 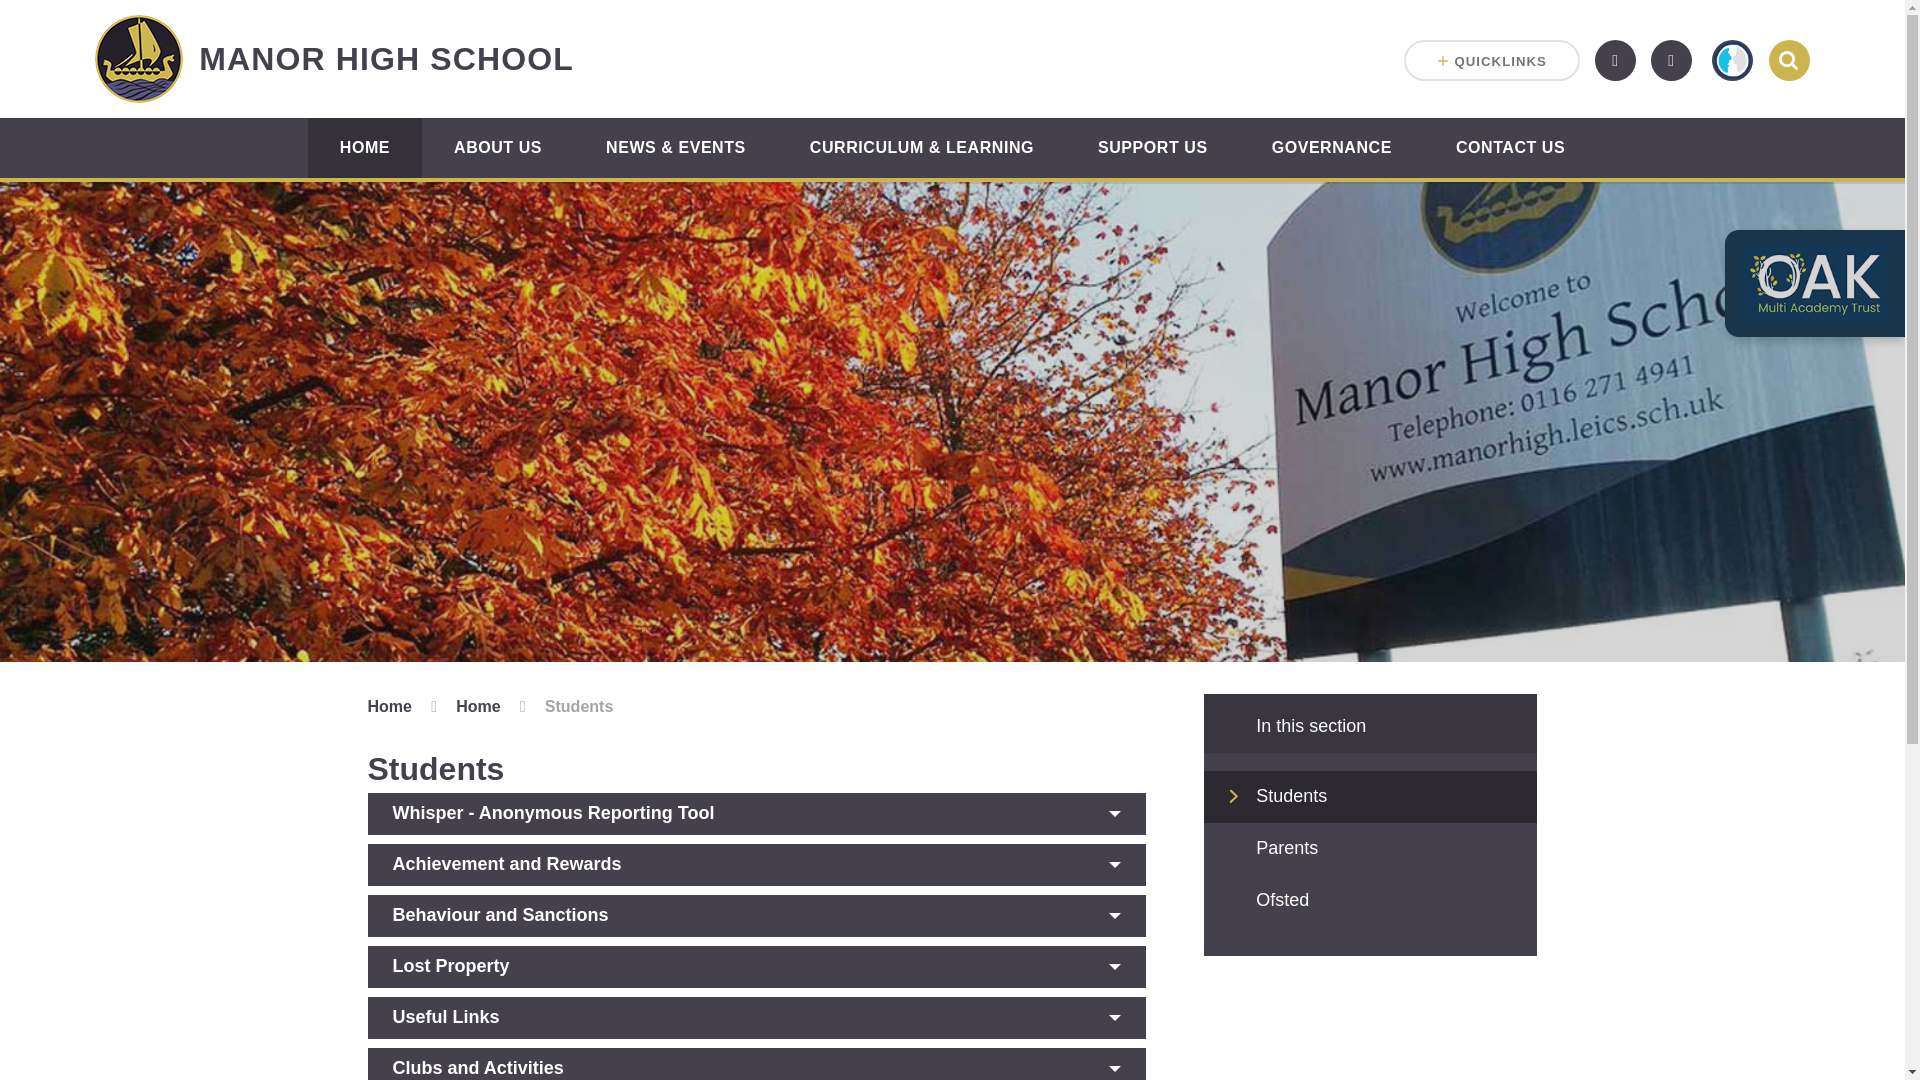 I want to click on MANOR HIGH SCHOOL, so click(x=334, y=58).